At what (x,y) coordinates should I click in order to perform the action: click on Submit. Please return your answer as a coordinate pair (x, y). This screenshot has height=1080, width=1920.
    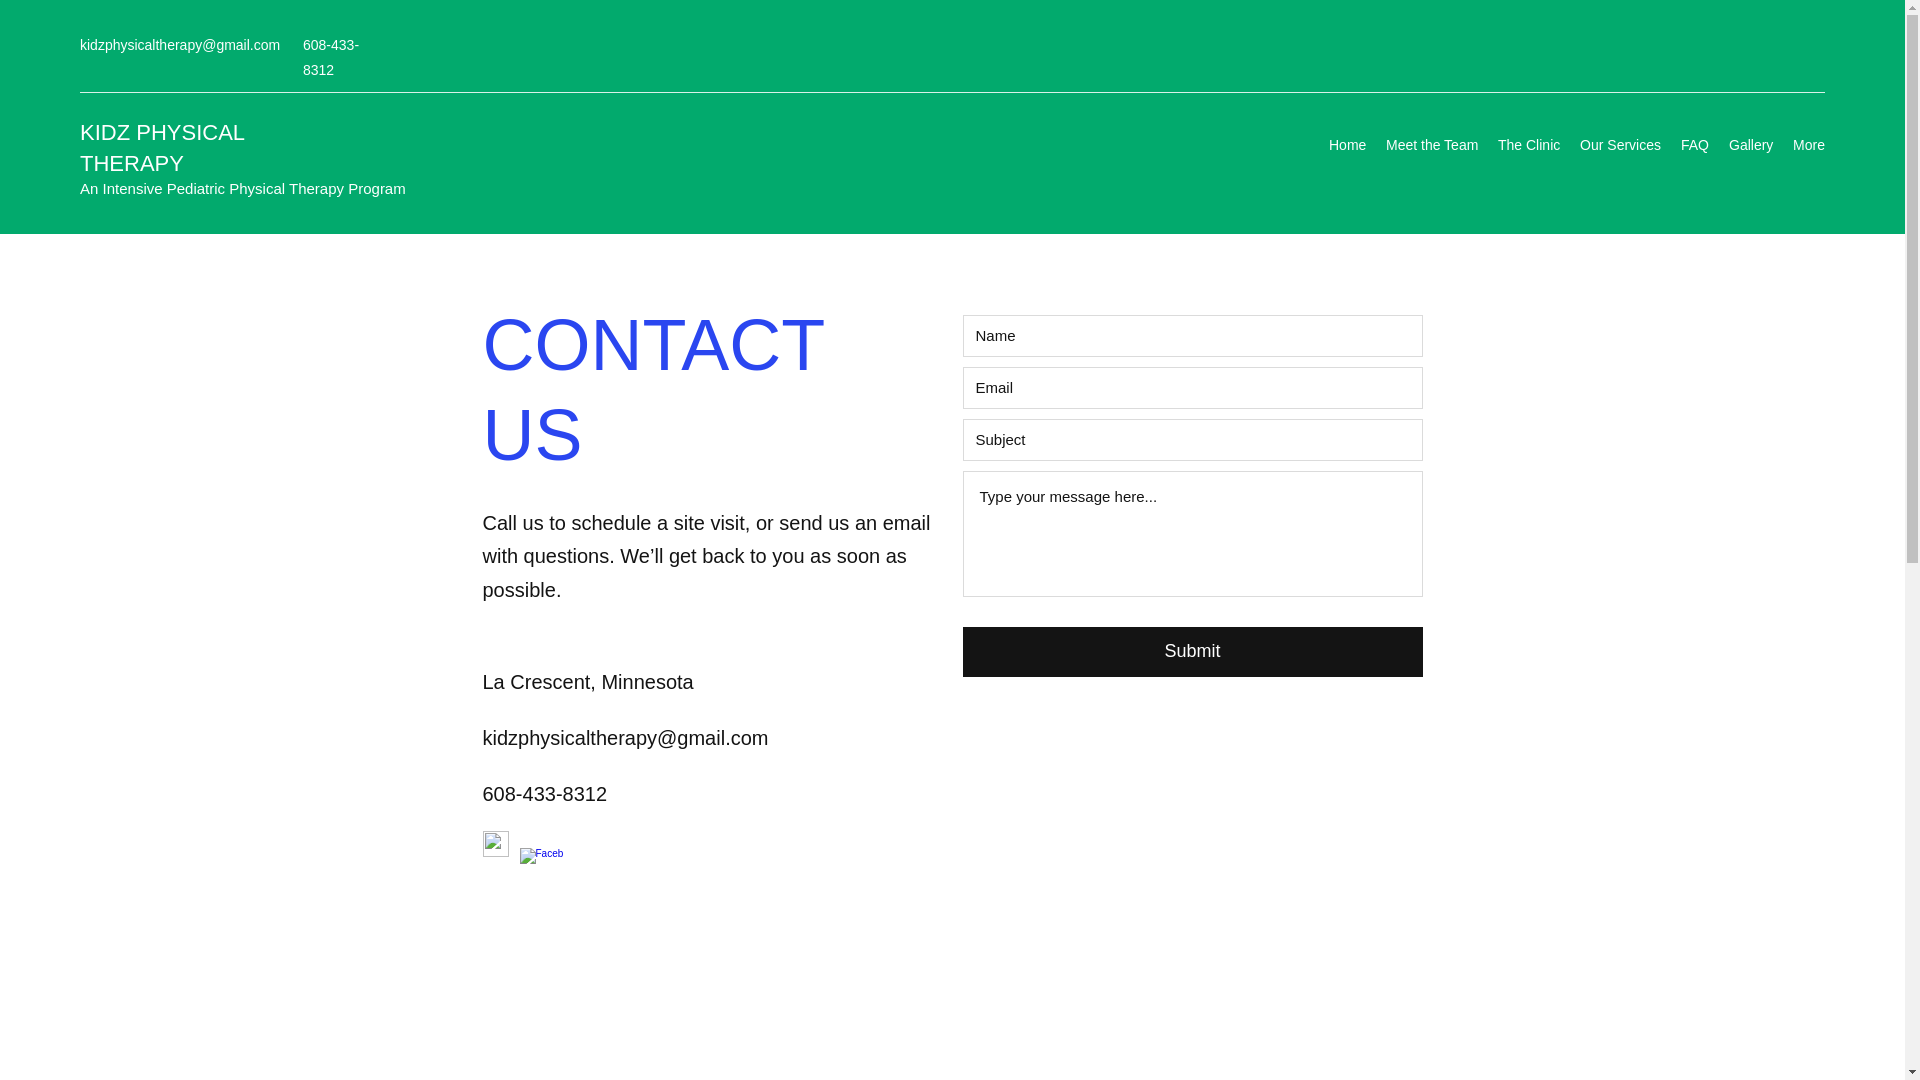
    Looking at the image, I should click on (1192, 652).